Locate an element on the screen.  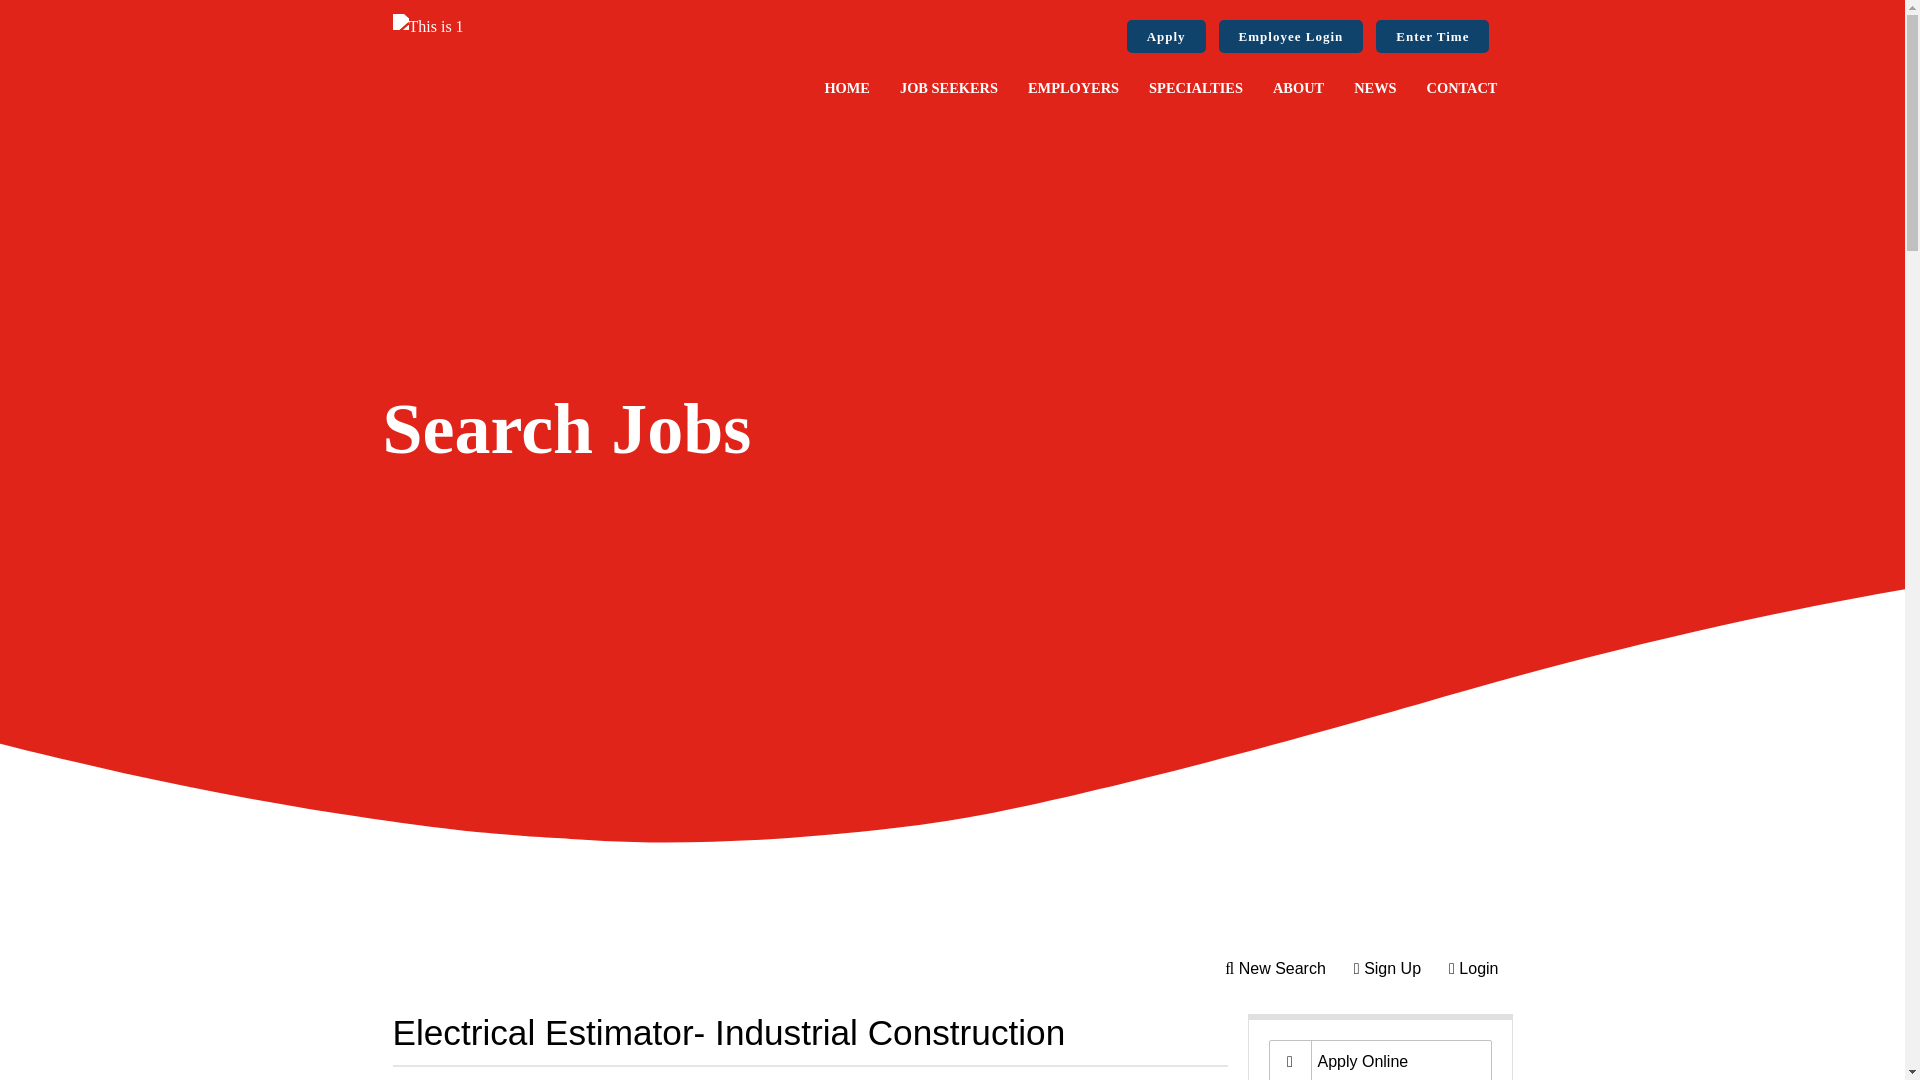
Employee Login is located at coordinates (1291, 36).